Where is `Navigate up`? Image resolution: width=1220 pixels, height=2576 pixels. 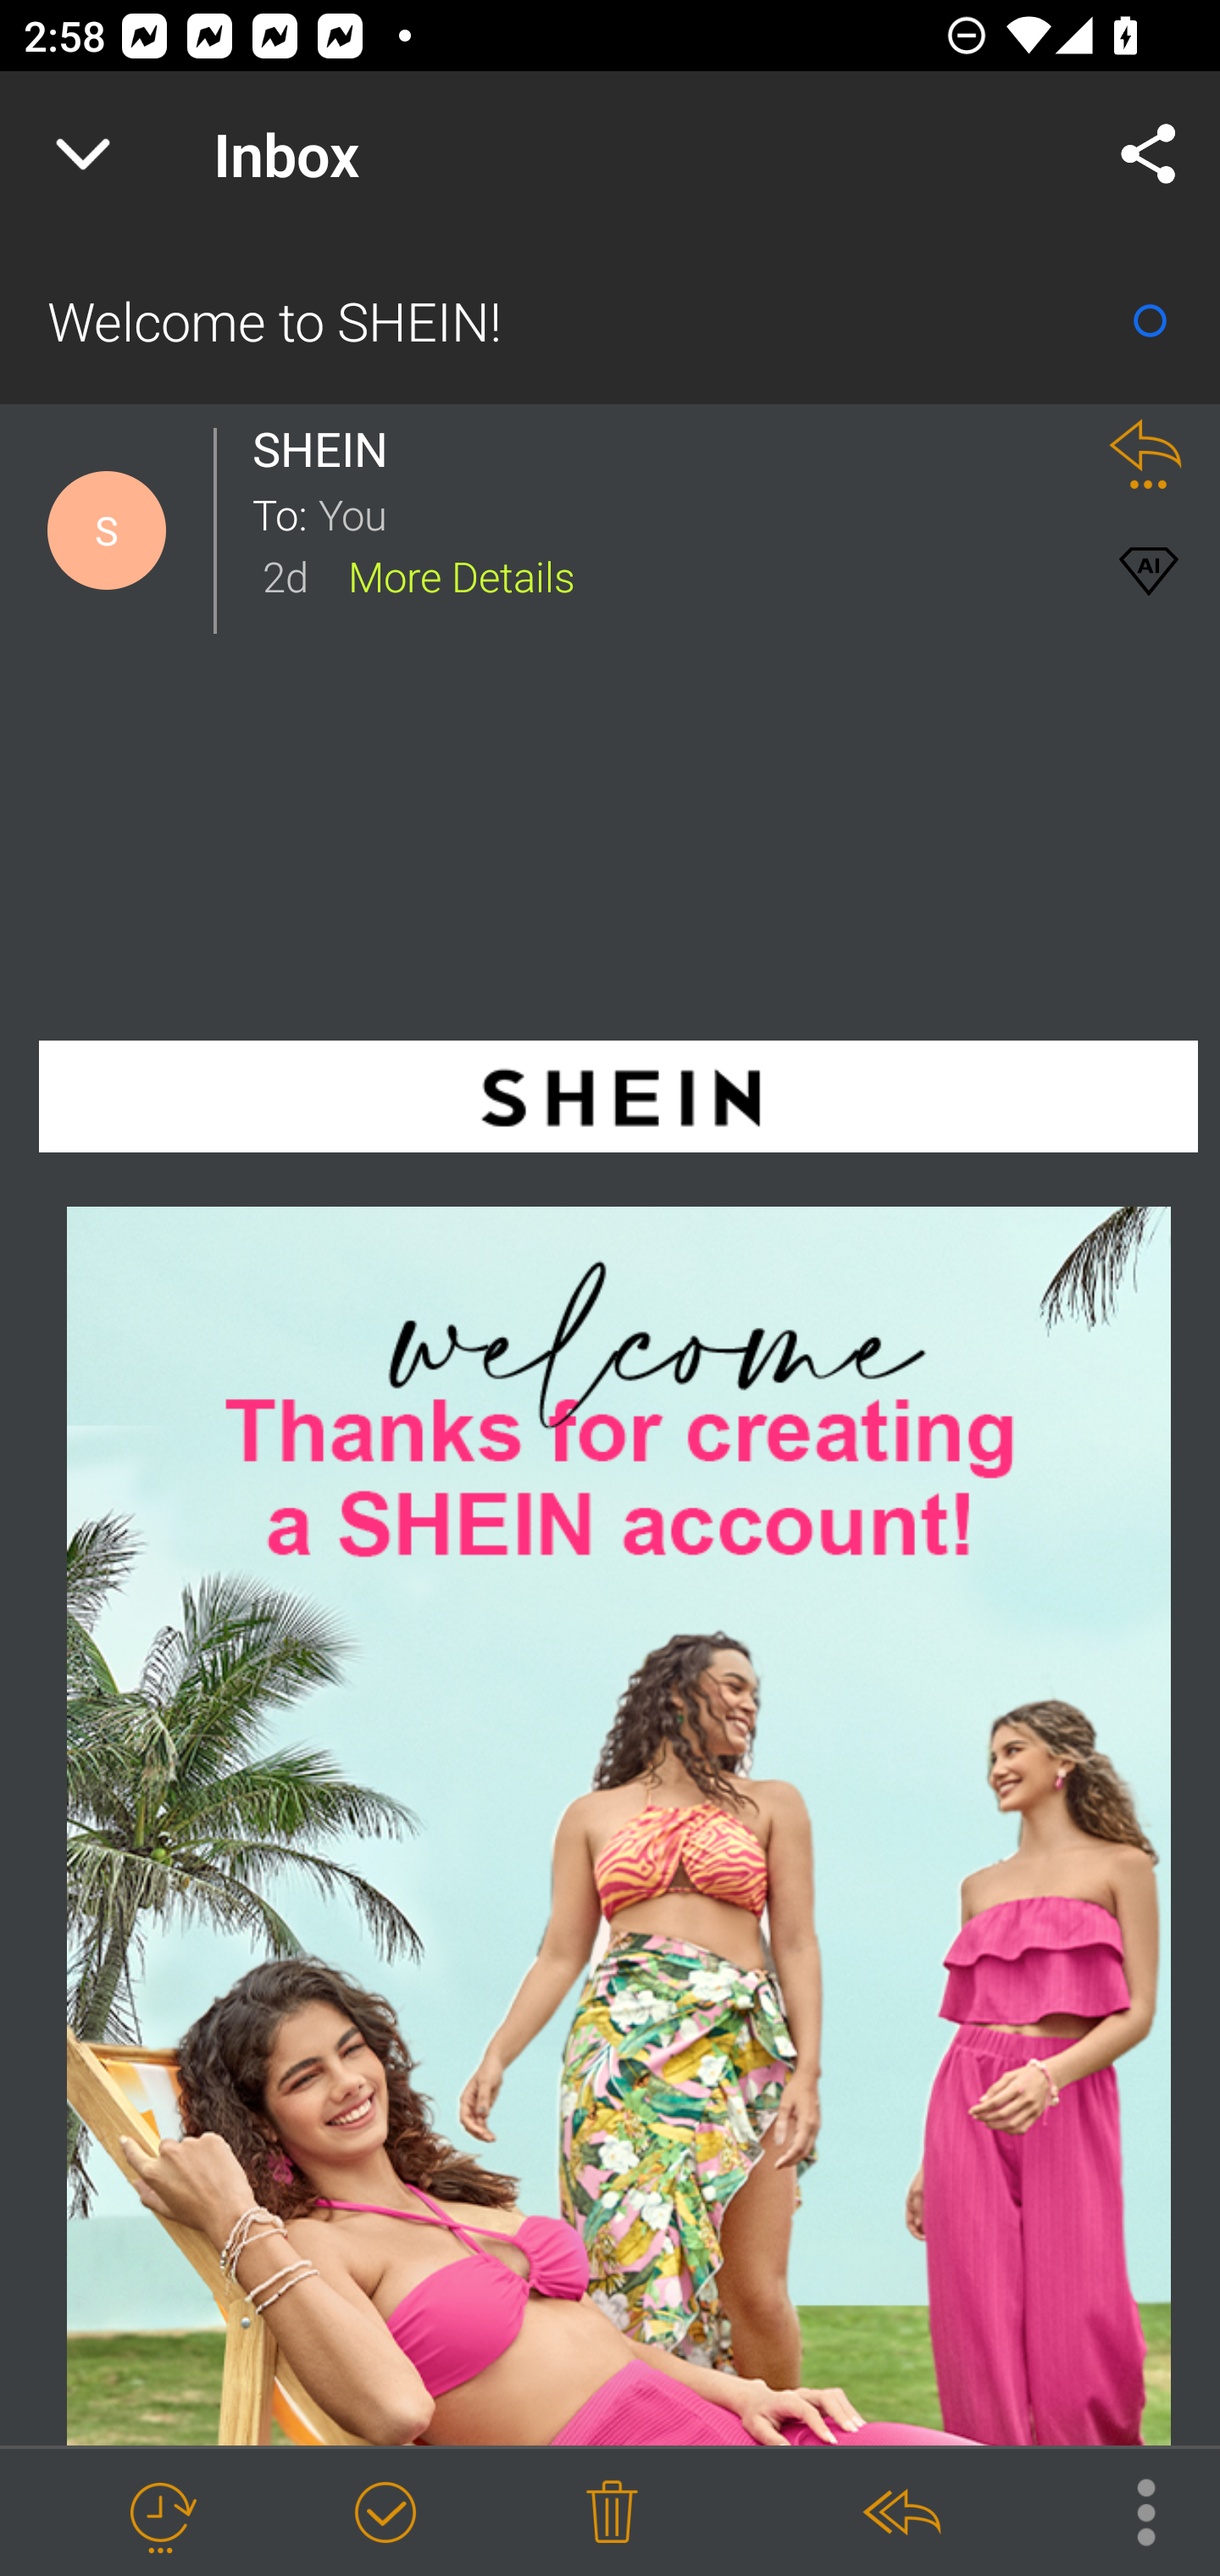
Navigate up is located at coordinates (83, 154).